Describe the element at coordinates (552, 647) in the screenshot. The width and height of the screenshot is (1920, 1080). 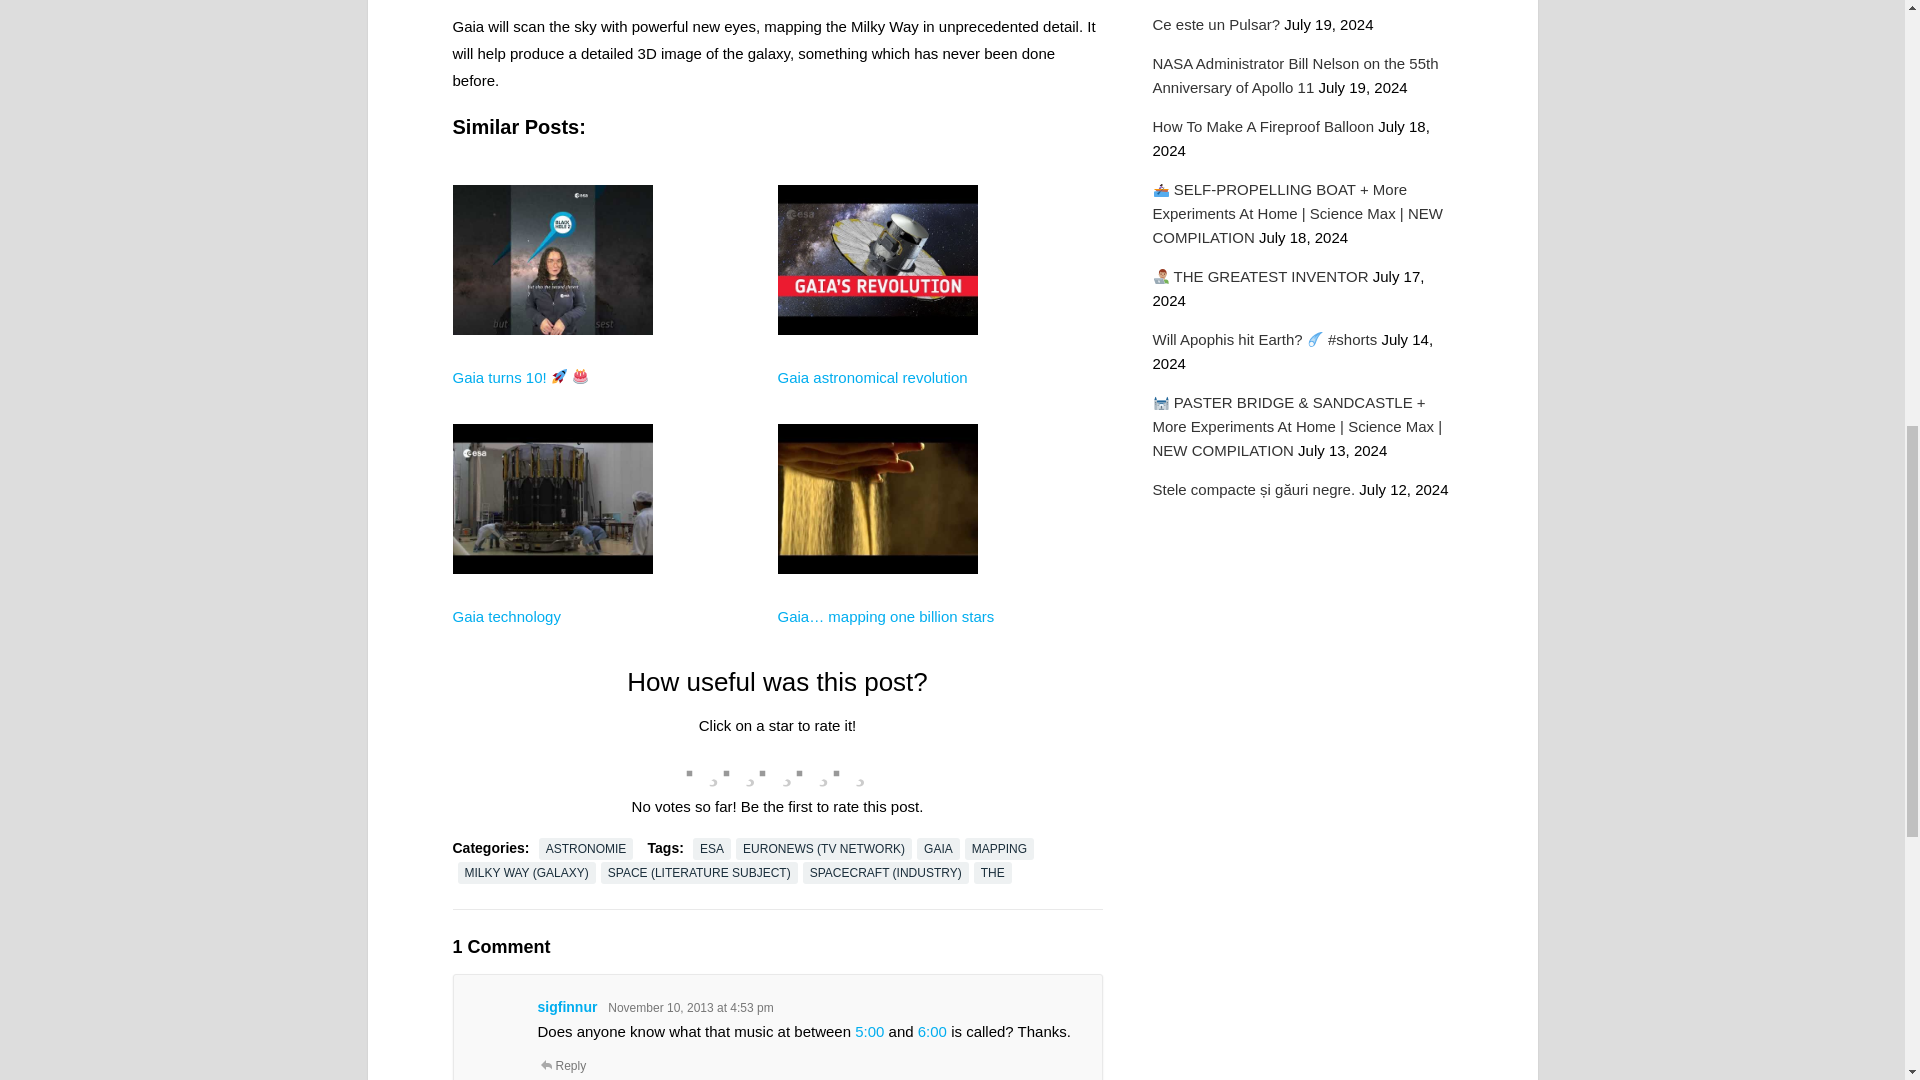
I see `Gaia` at that location.